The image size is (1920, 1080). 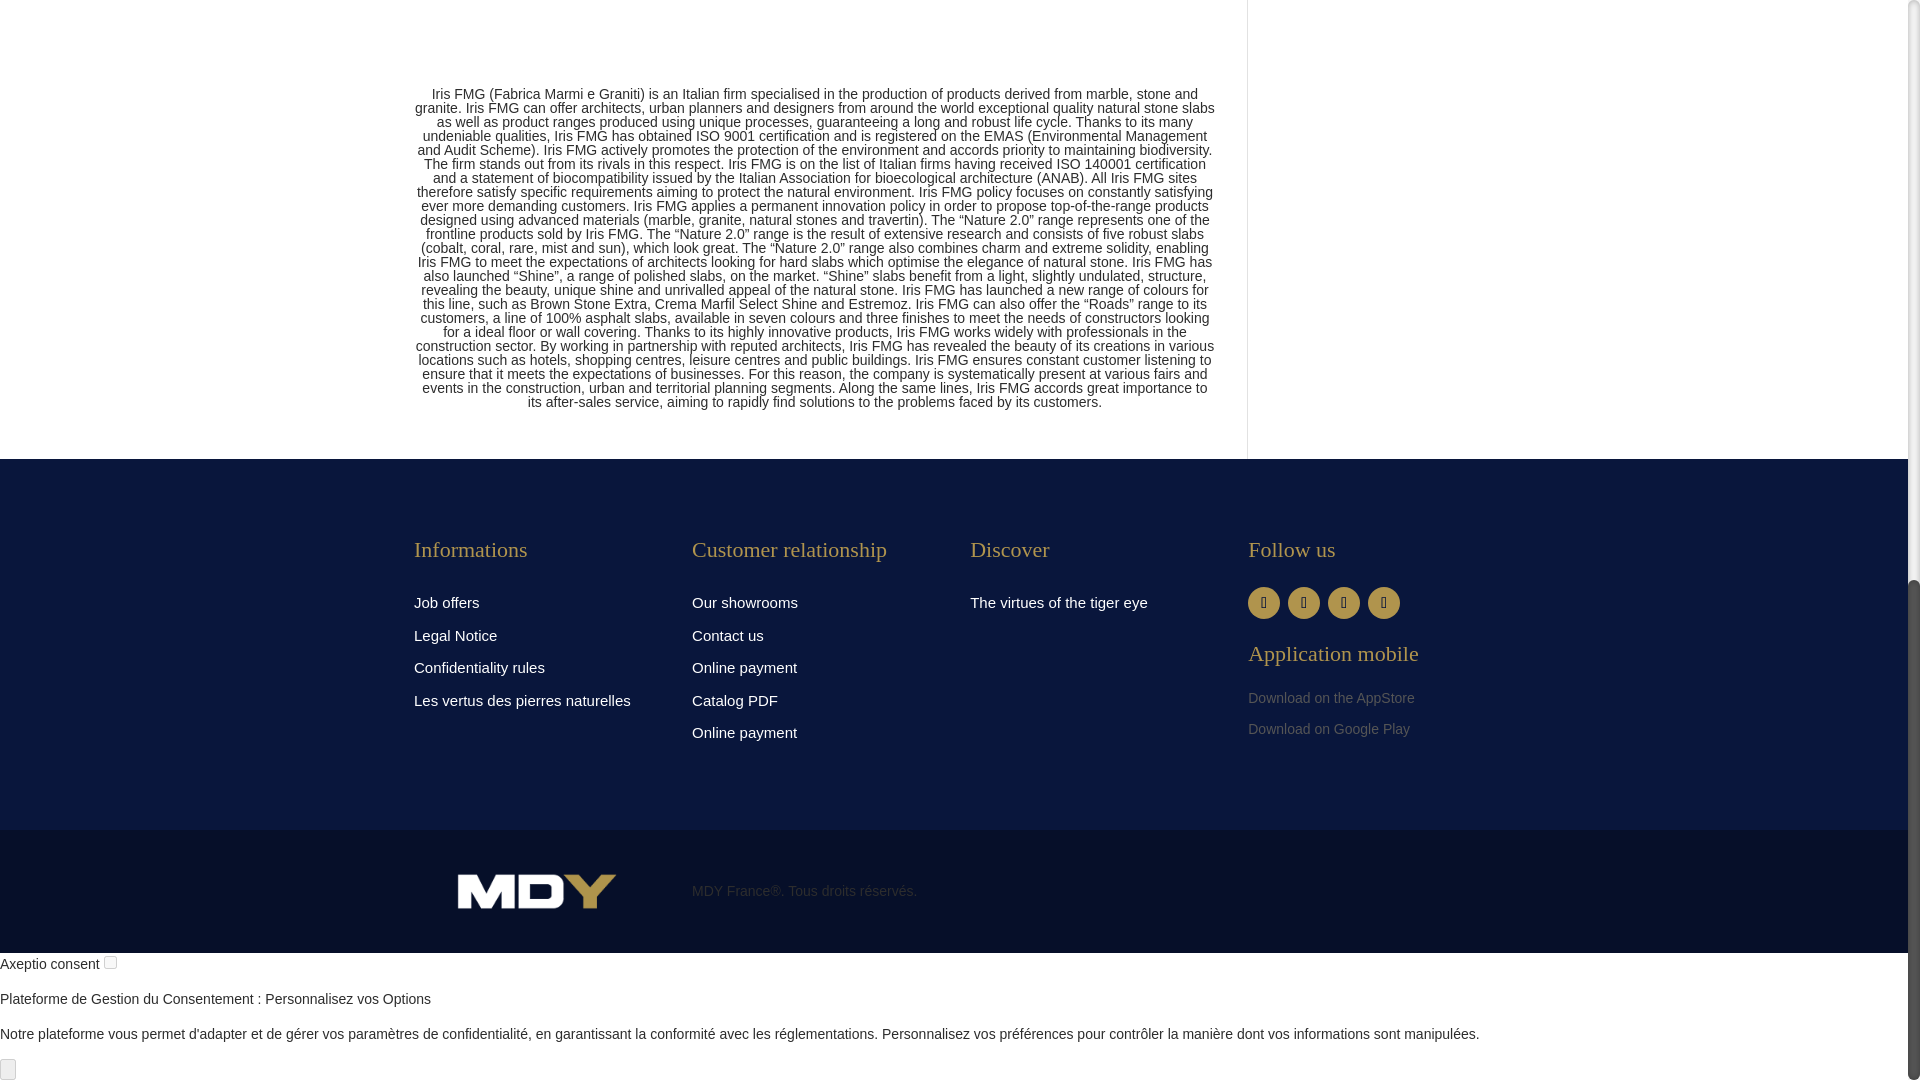 I want to click on Follow on Facebook, so click(x=1264, y=602).